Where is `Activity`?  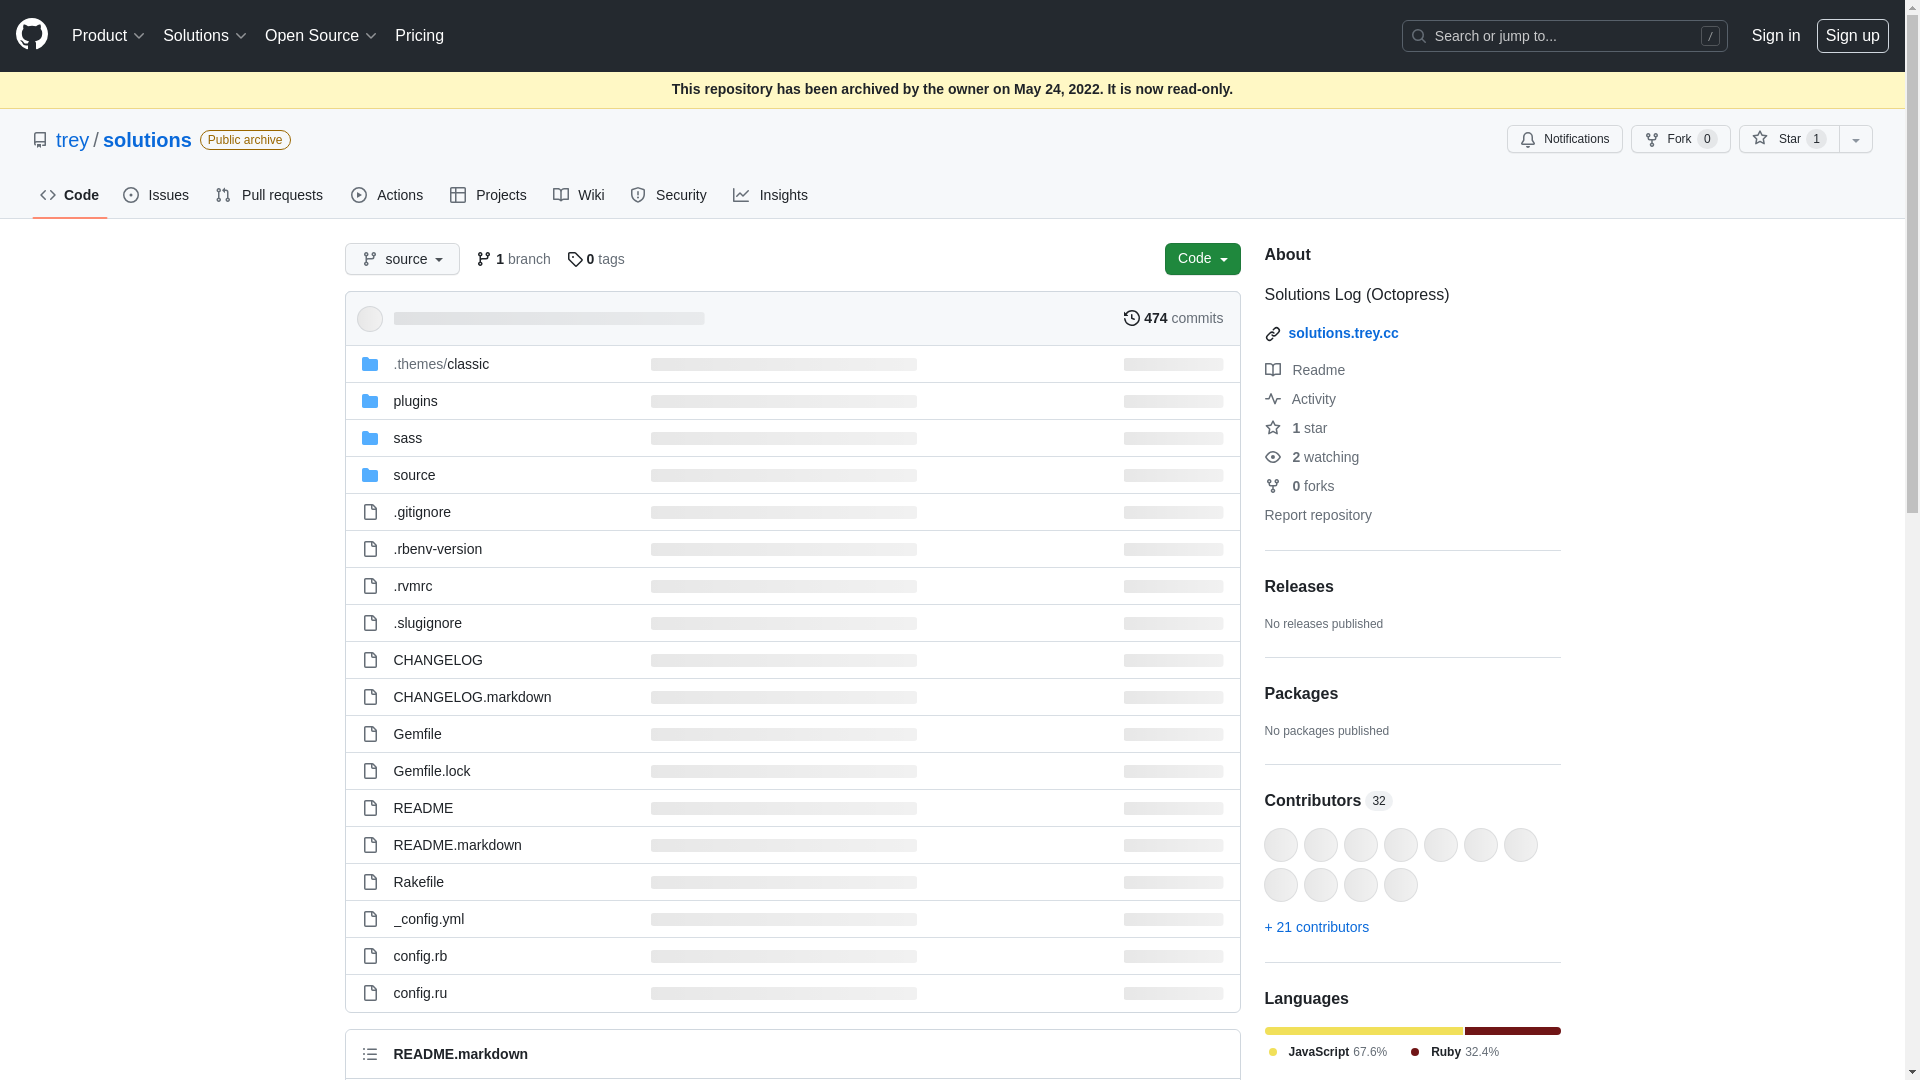
Activity is located at coordinates (1300, 399).